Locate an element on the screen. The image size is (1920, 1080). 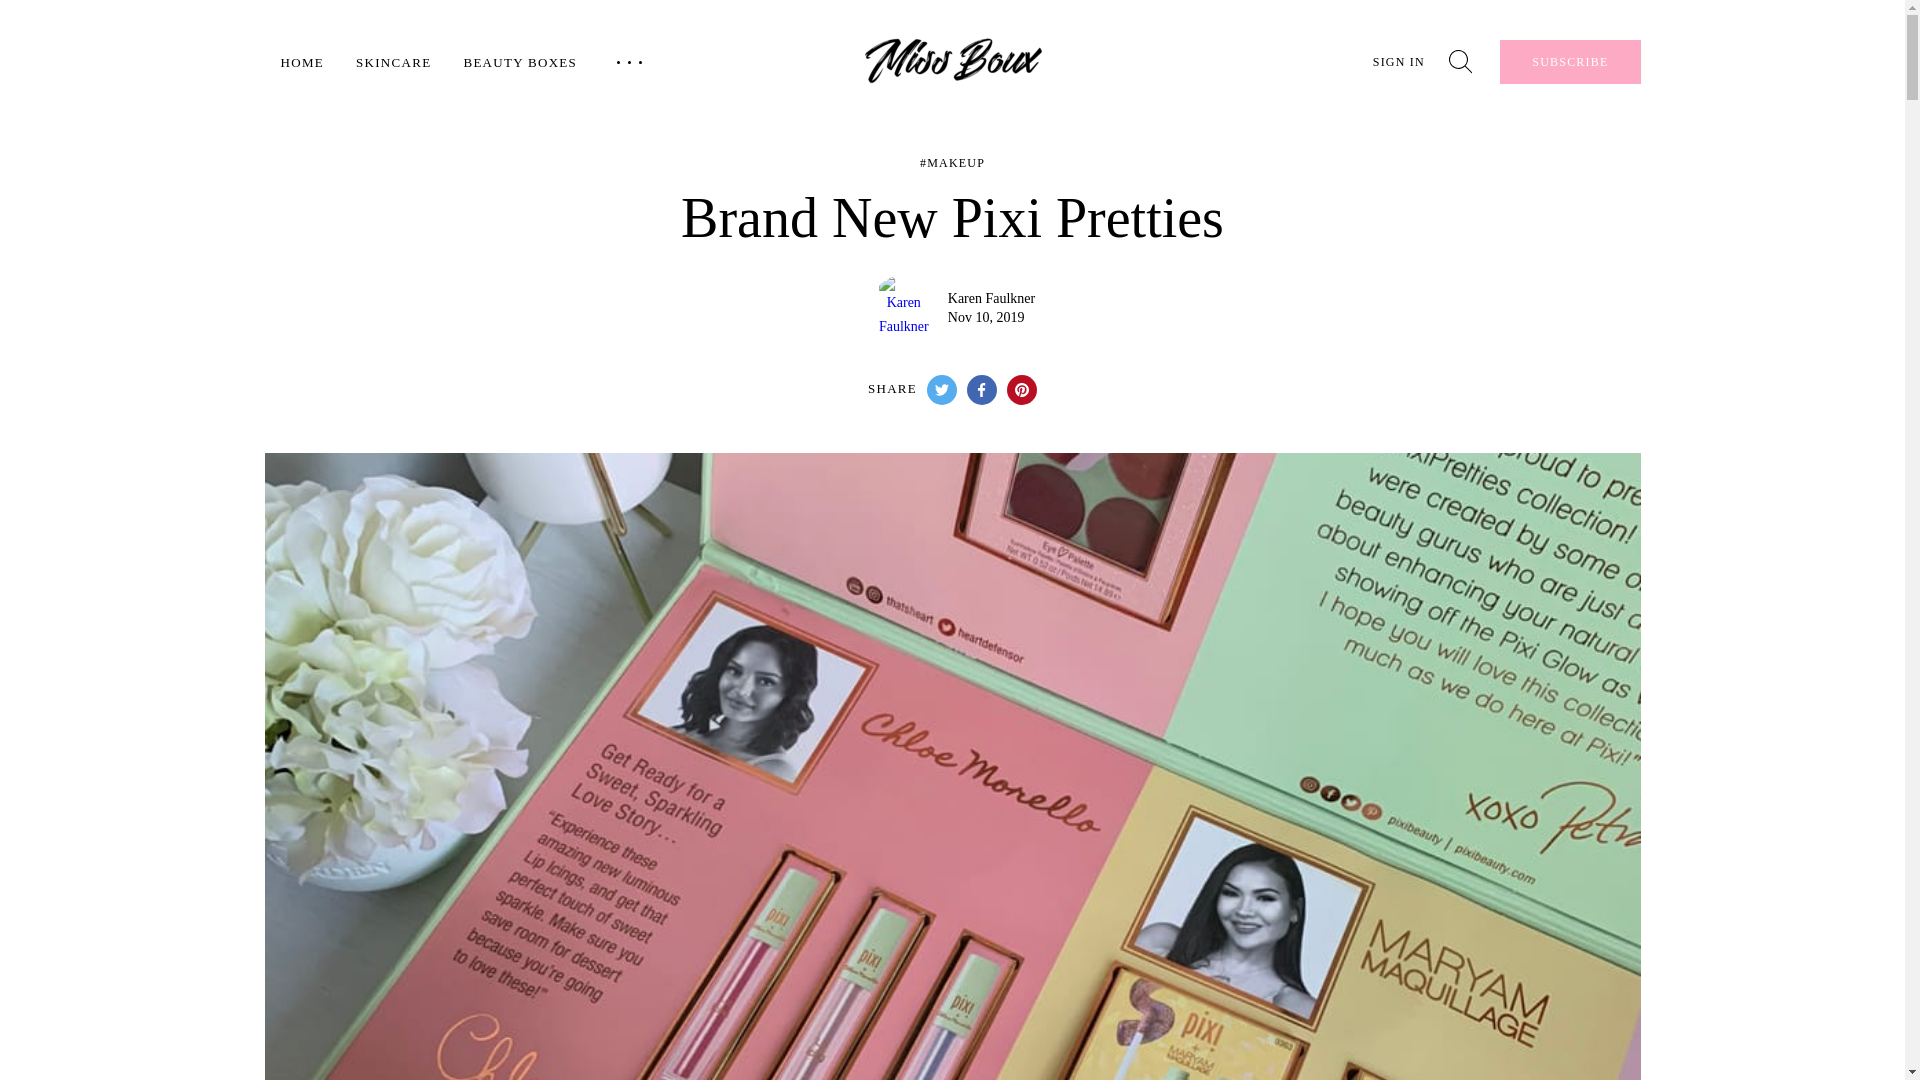
SUBSCRIBE is located at coordinates (1569, 62).